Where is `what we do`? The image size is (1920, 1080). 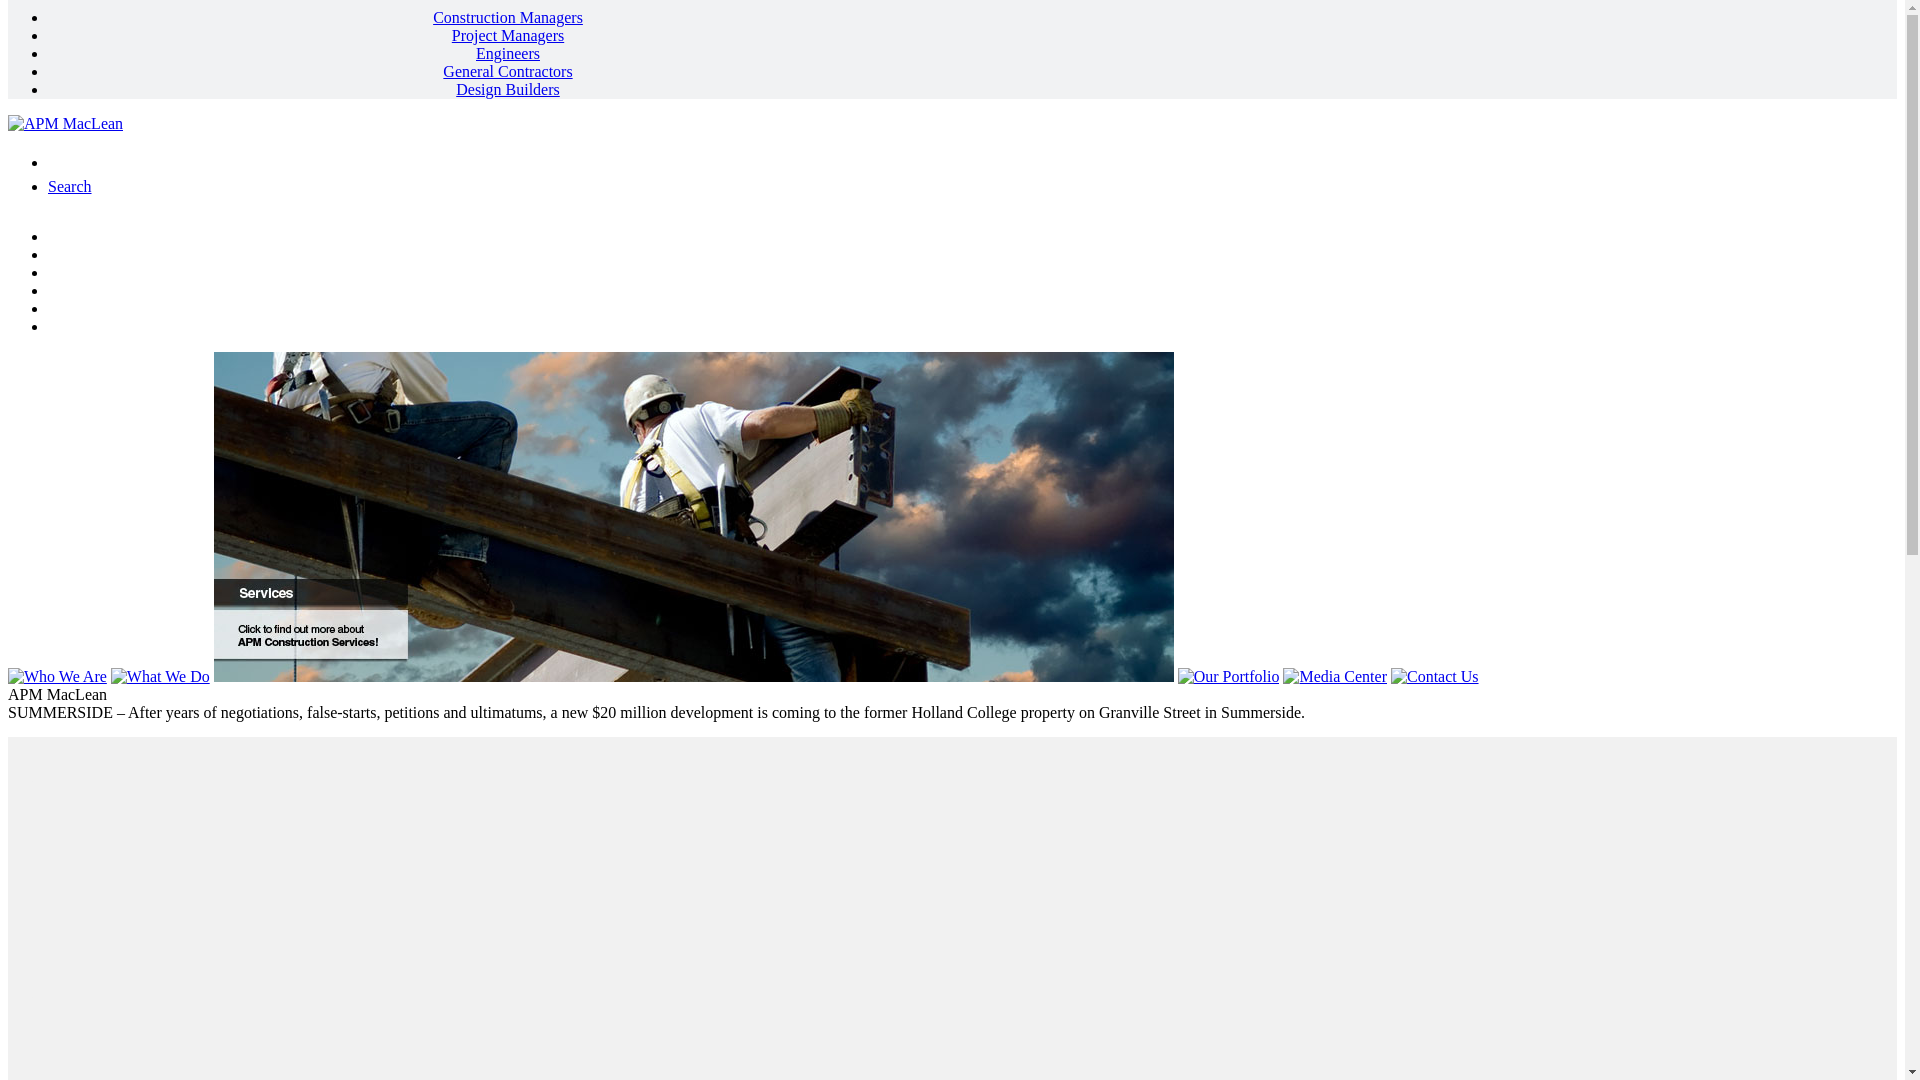
what we do is located at coordinates (972, 255).